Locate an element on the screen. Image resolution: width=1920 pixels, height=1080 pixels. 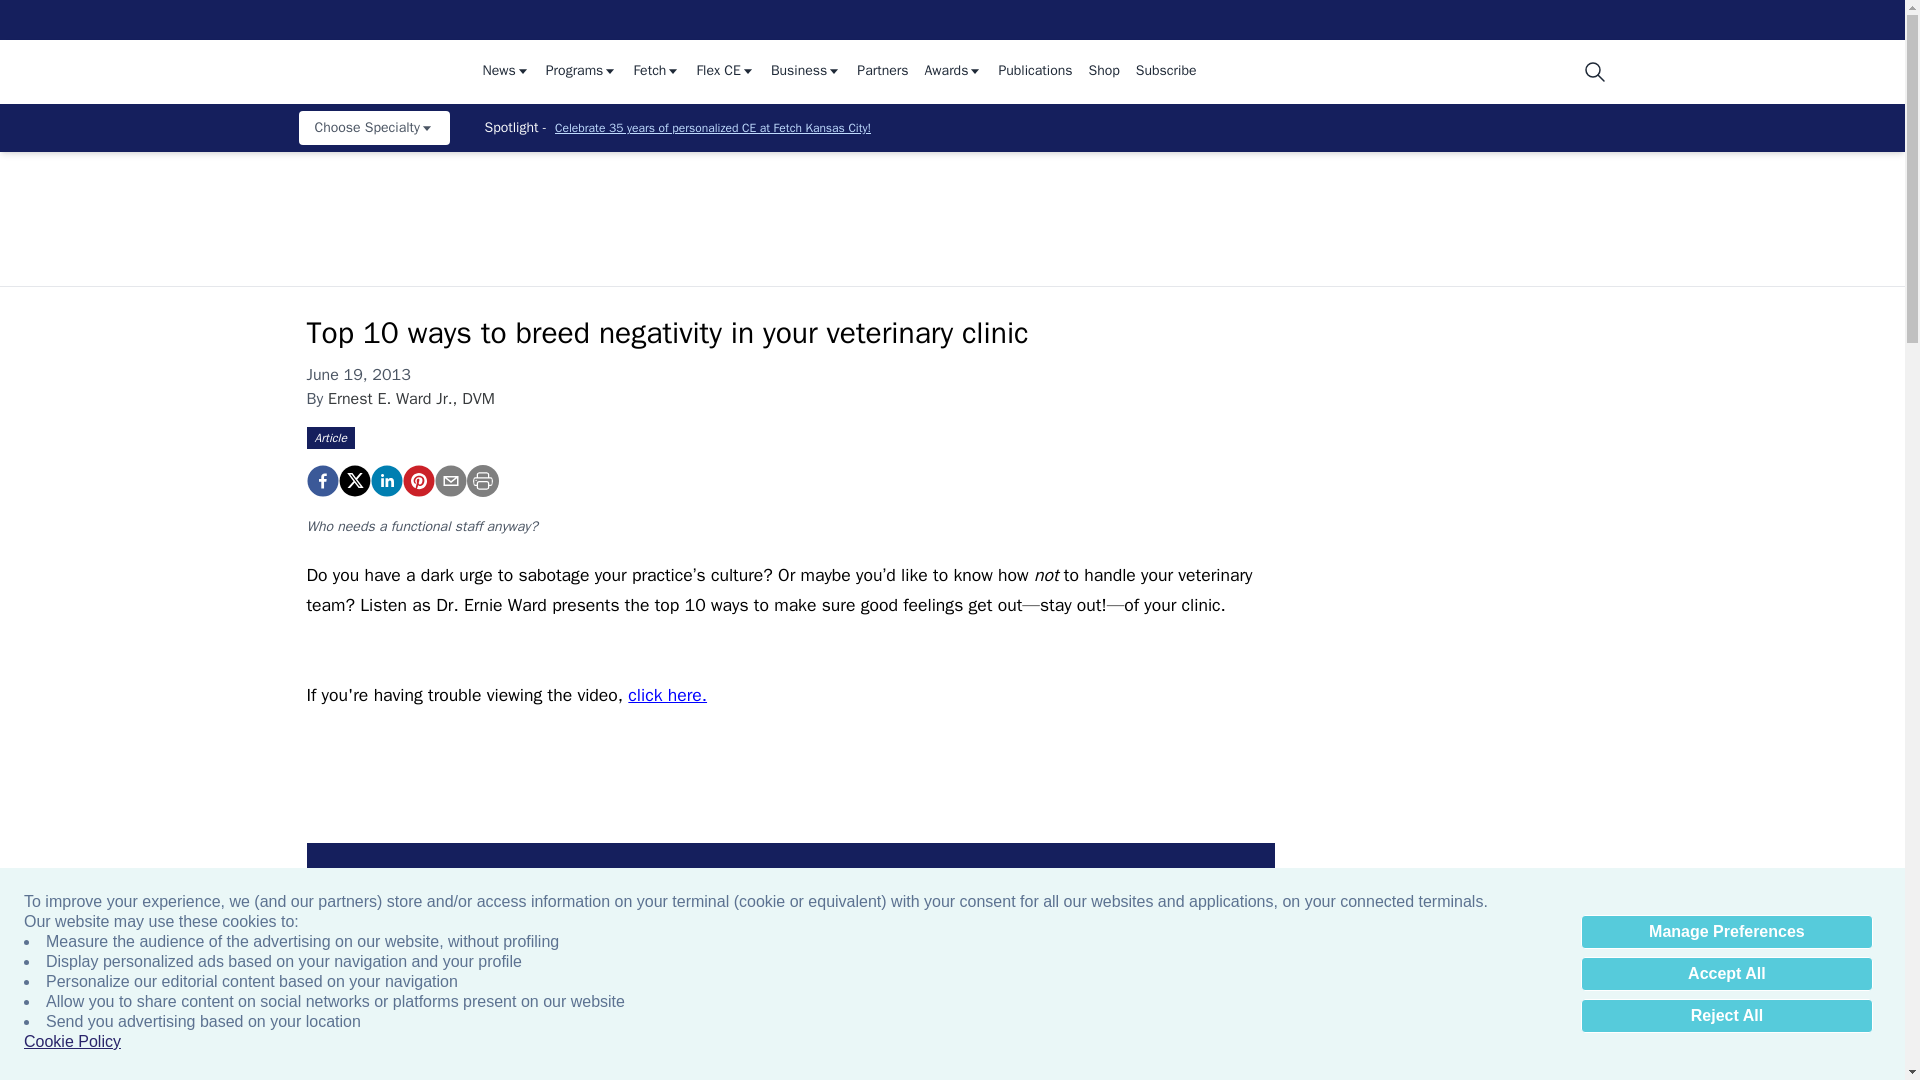
Top 10 ways to breed negativity in your veterinary clinic is located at coordinates (417, 480).